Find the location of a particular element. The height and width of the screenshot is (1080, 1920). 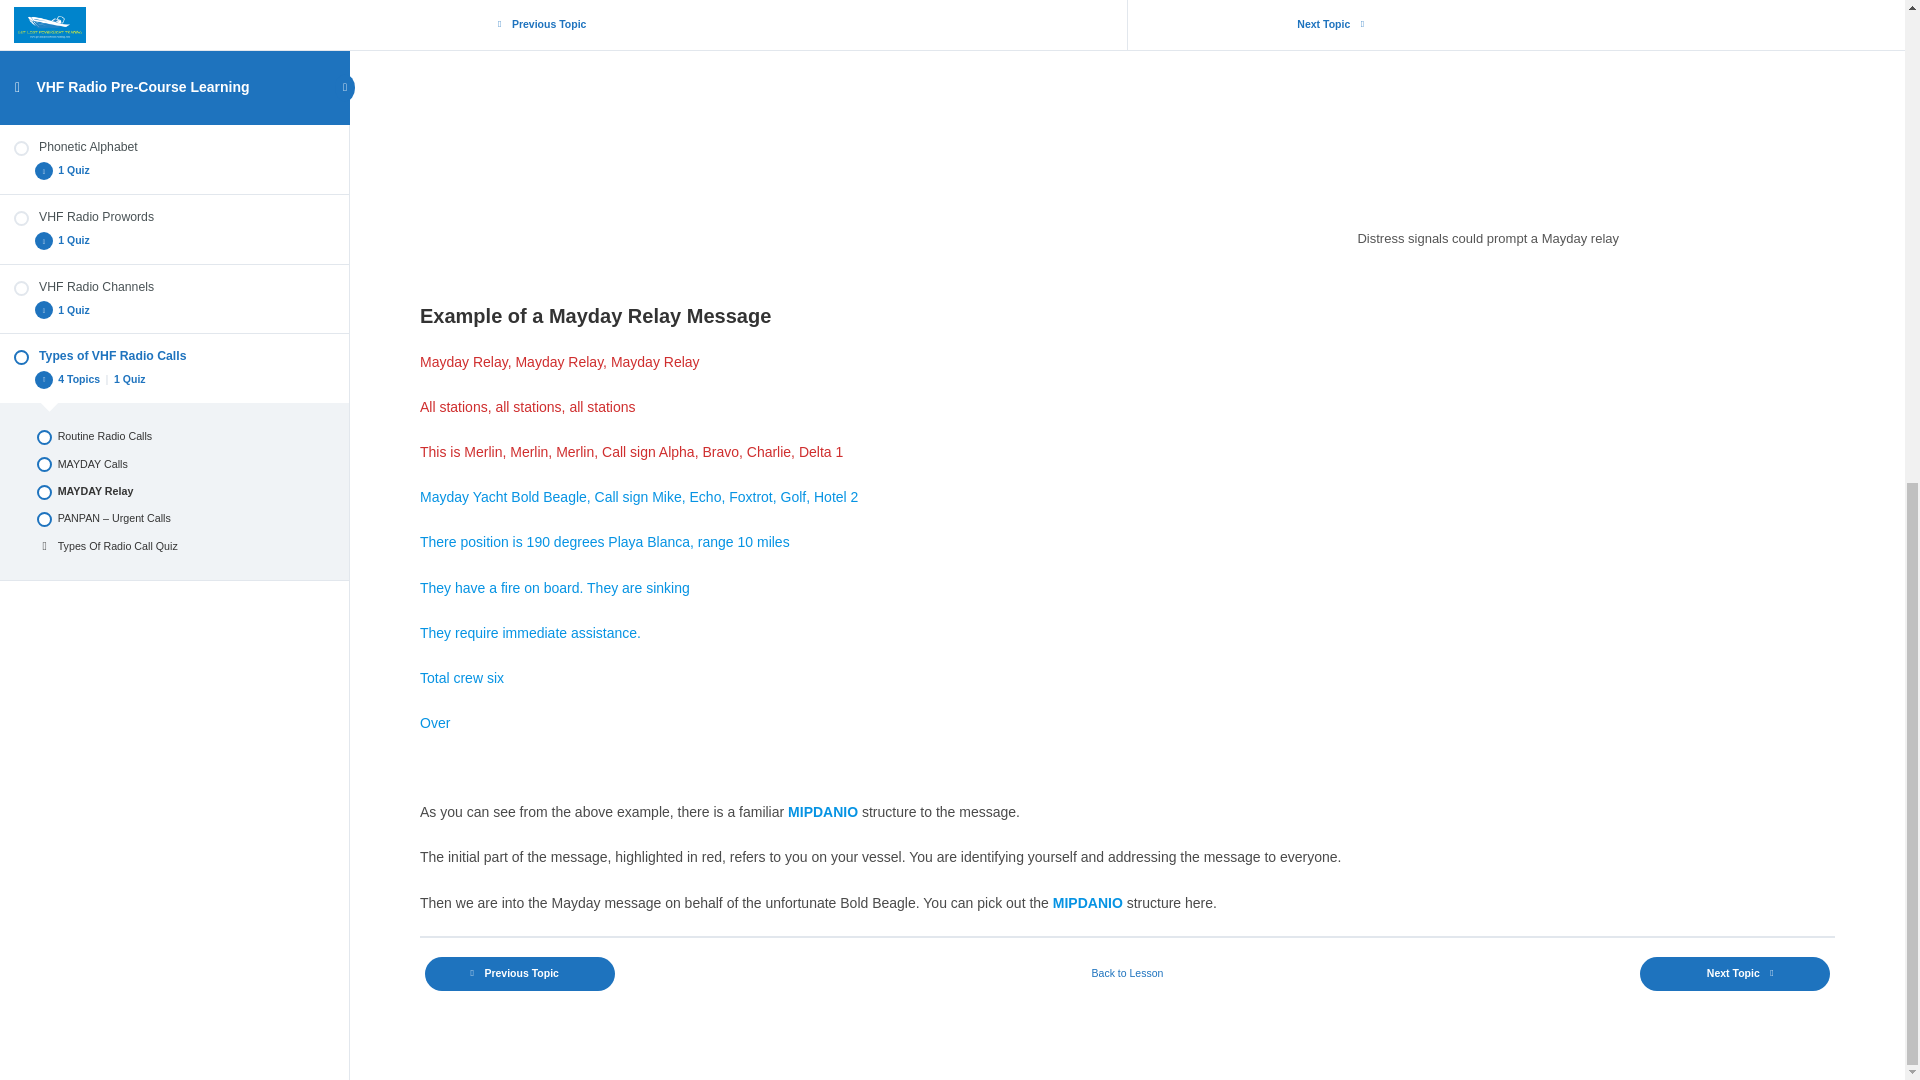

IRPCS Masterclass - Colregs - Annex 4 - Distress Signals is located at coordinates (1488, 104).